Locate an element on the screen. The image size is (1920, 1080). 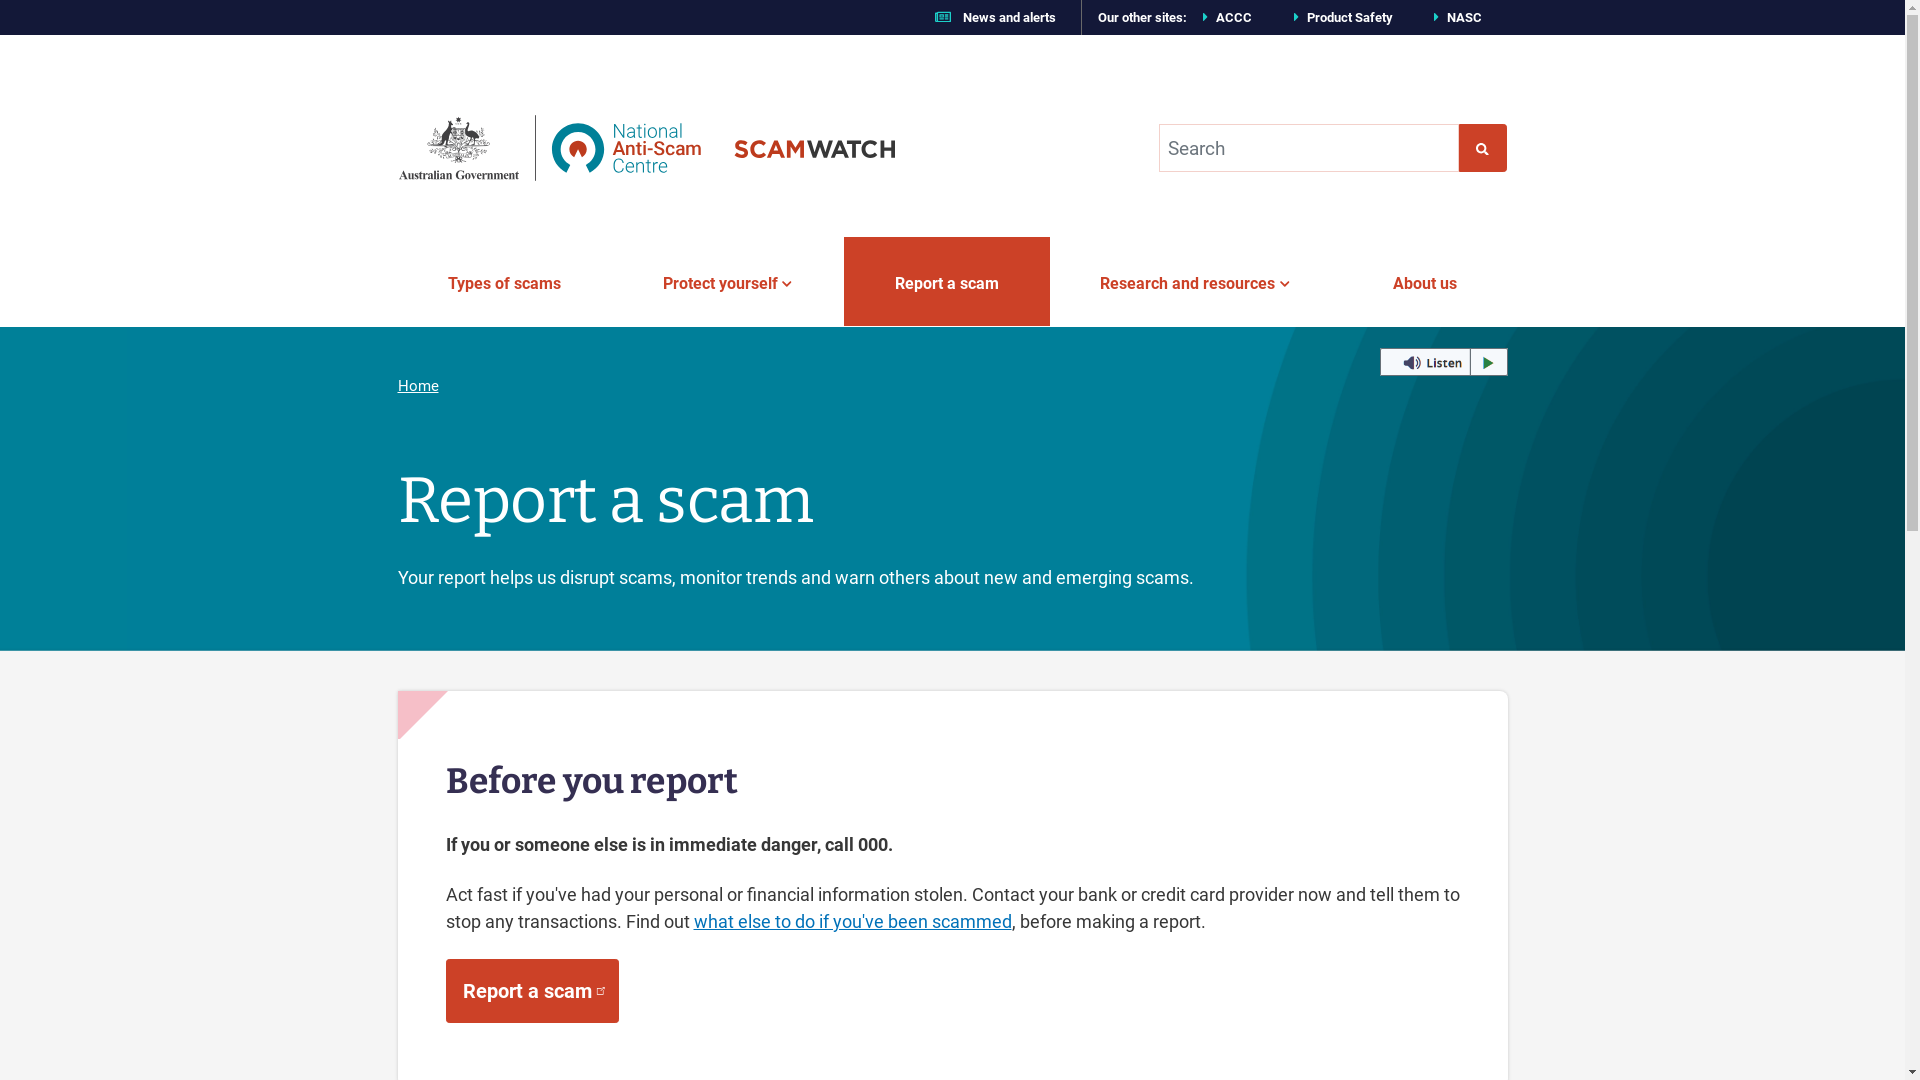
Listen to this page using ReadSpeaker is located at coordinates (1444, 362).